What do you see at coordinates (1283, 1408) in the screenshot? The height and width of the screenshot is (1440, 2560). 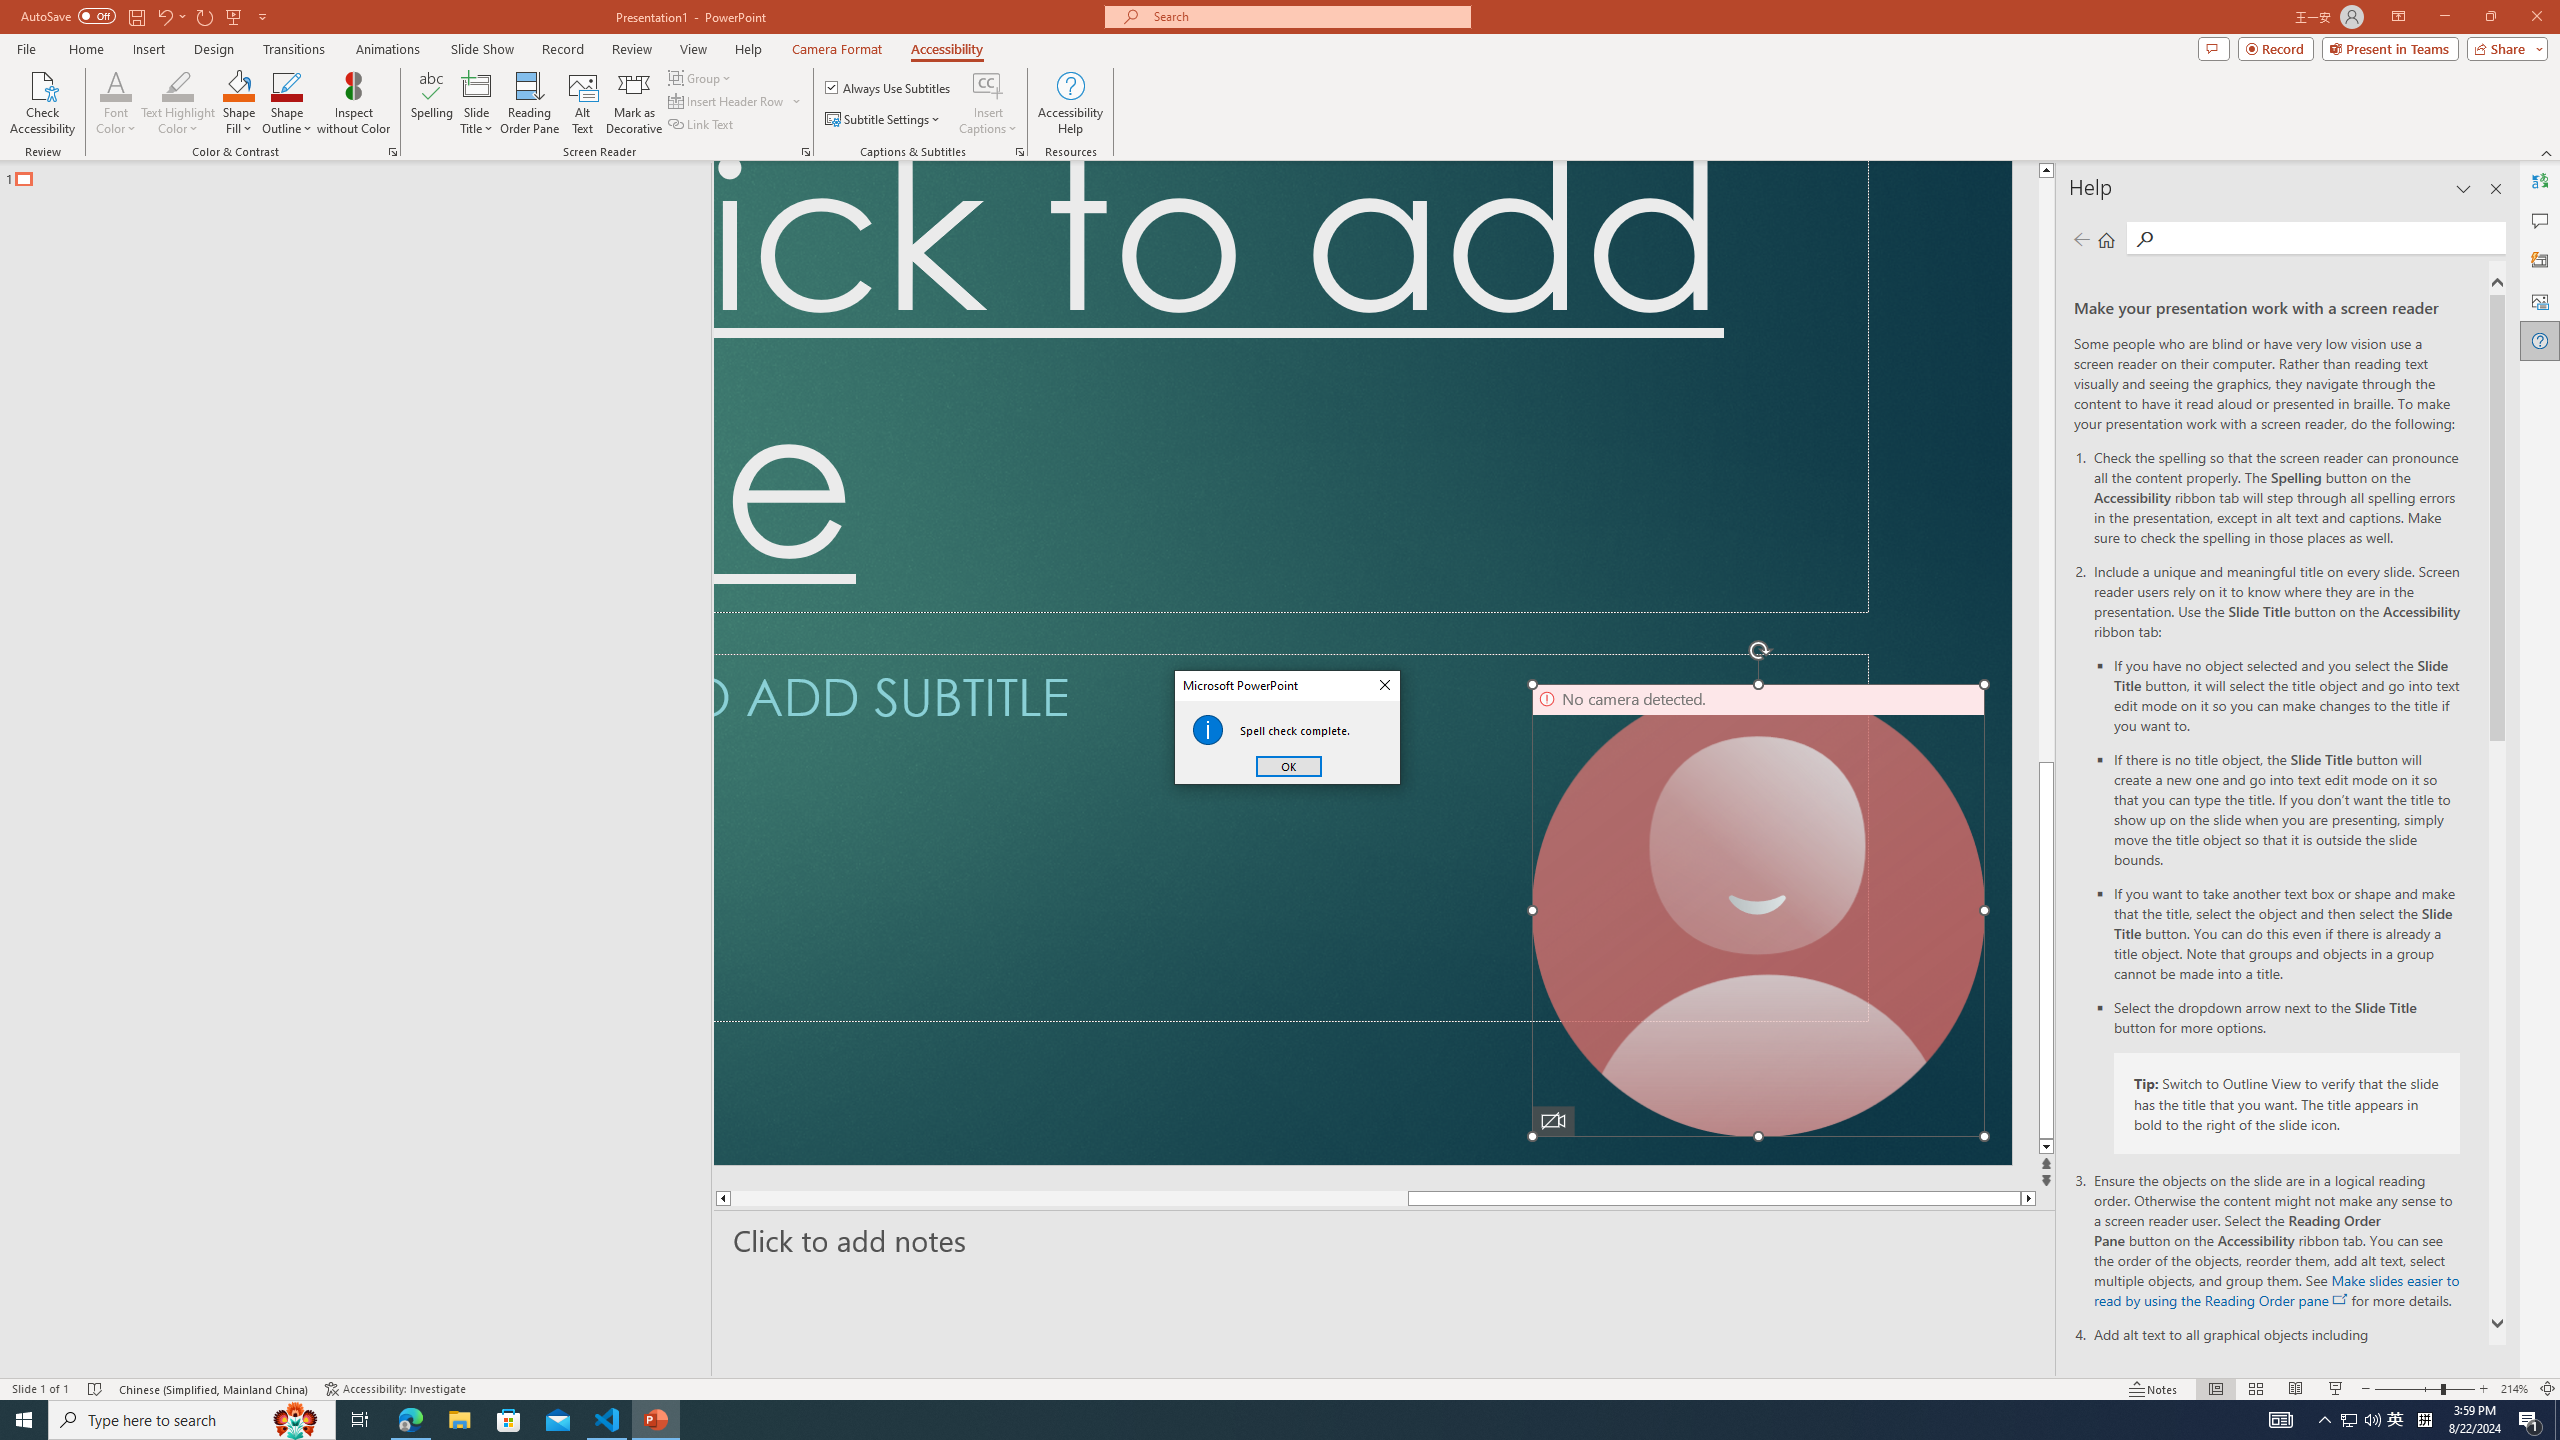 I see `Google Chrome` at bounding box center [1283, 1408].